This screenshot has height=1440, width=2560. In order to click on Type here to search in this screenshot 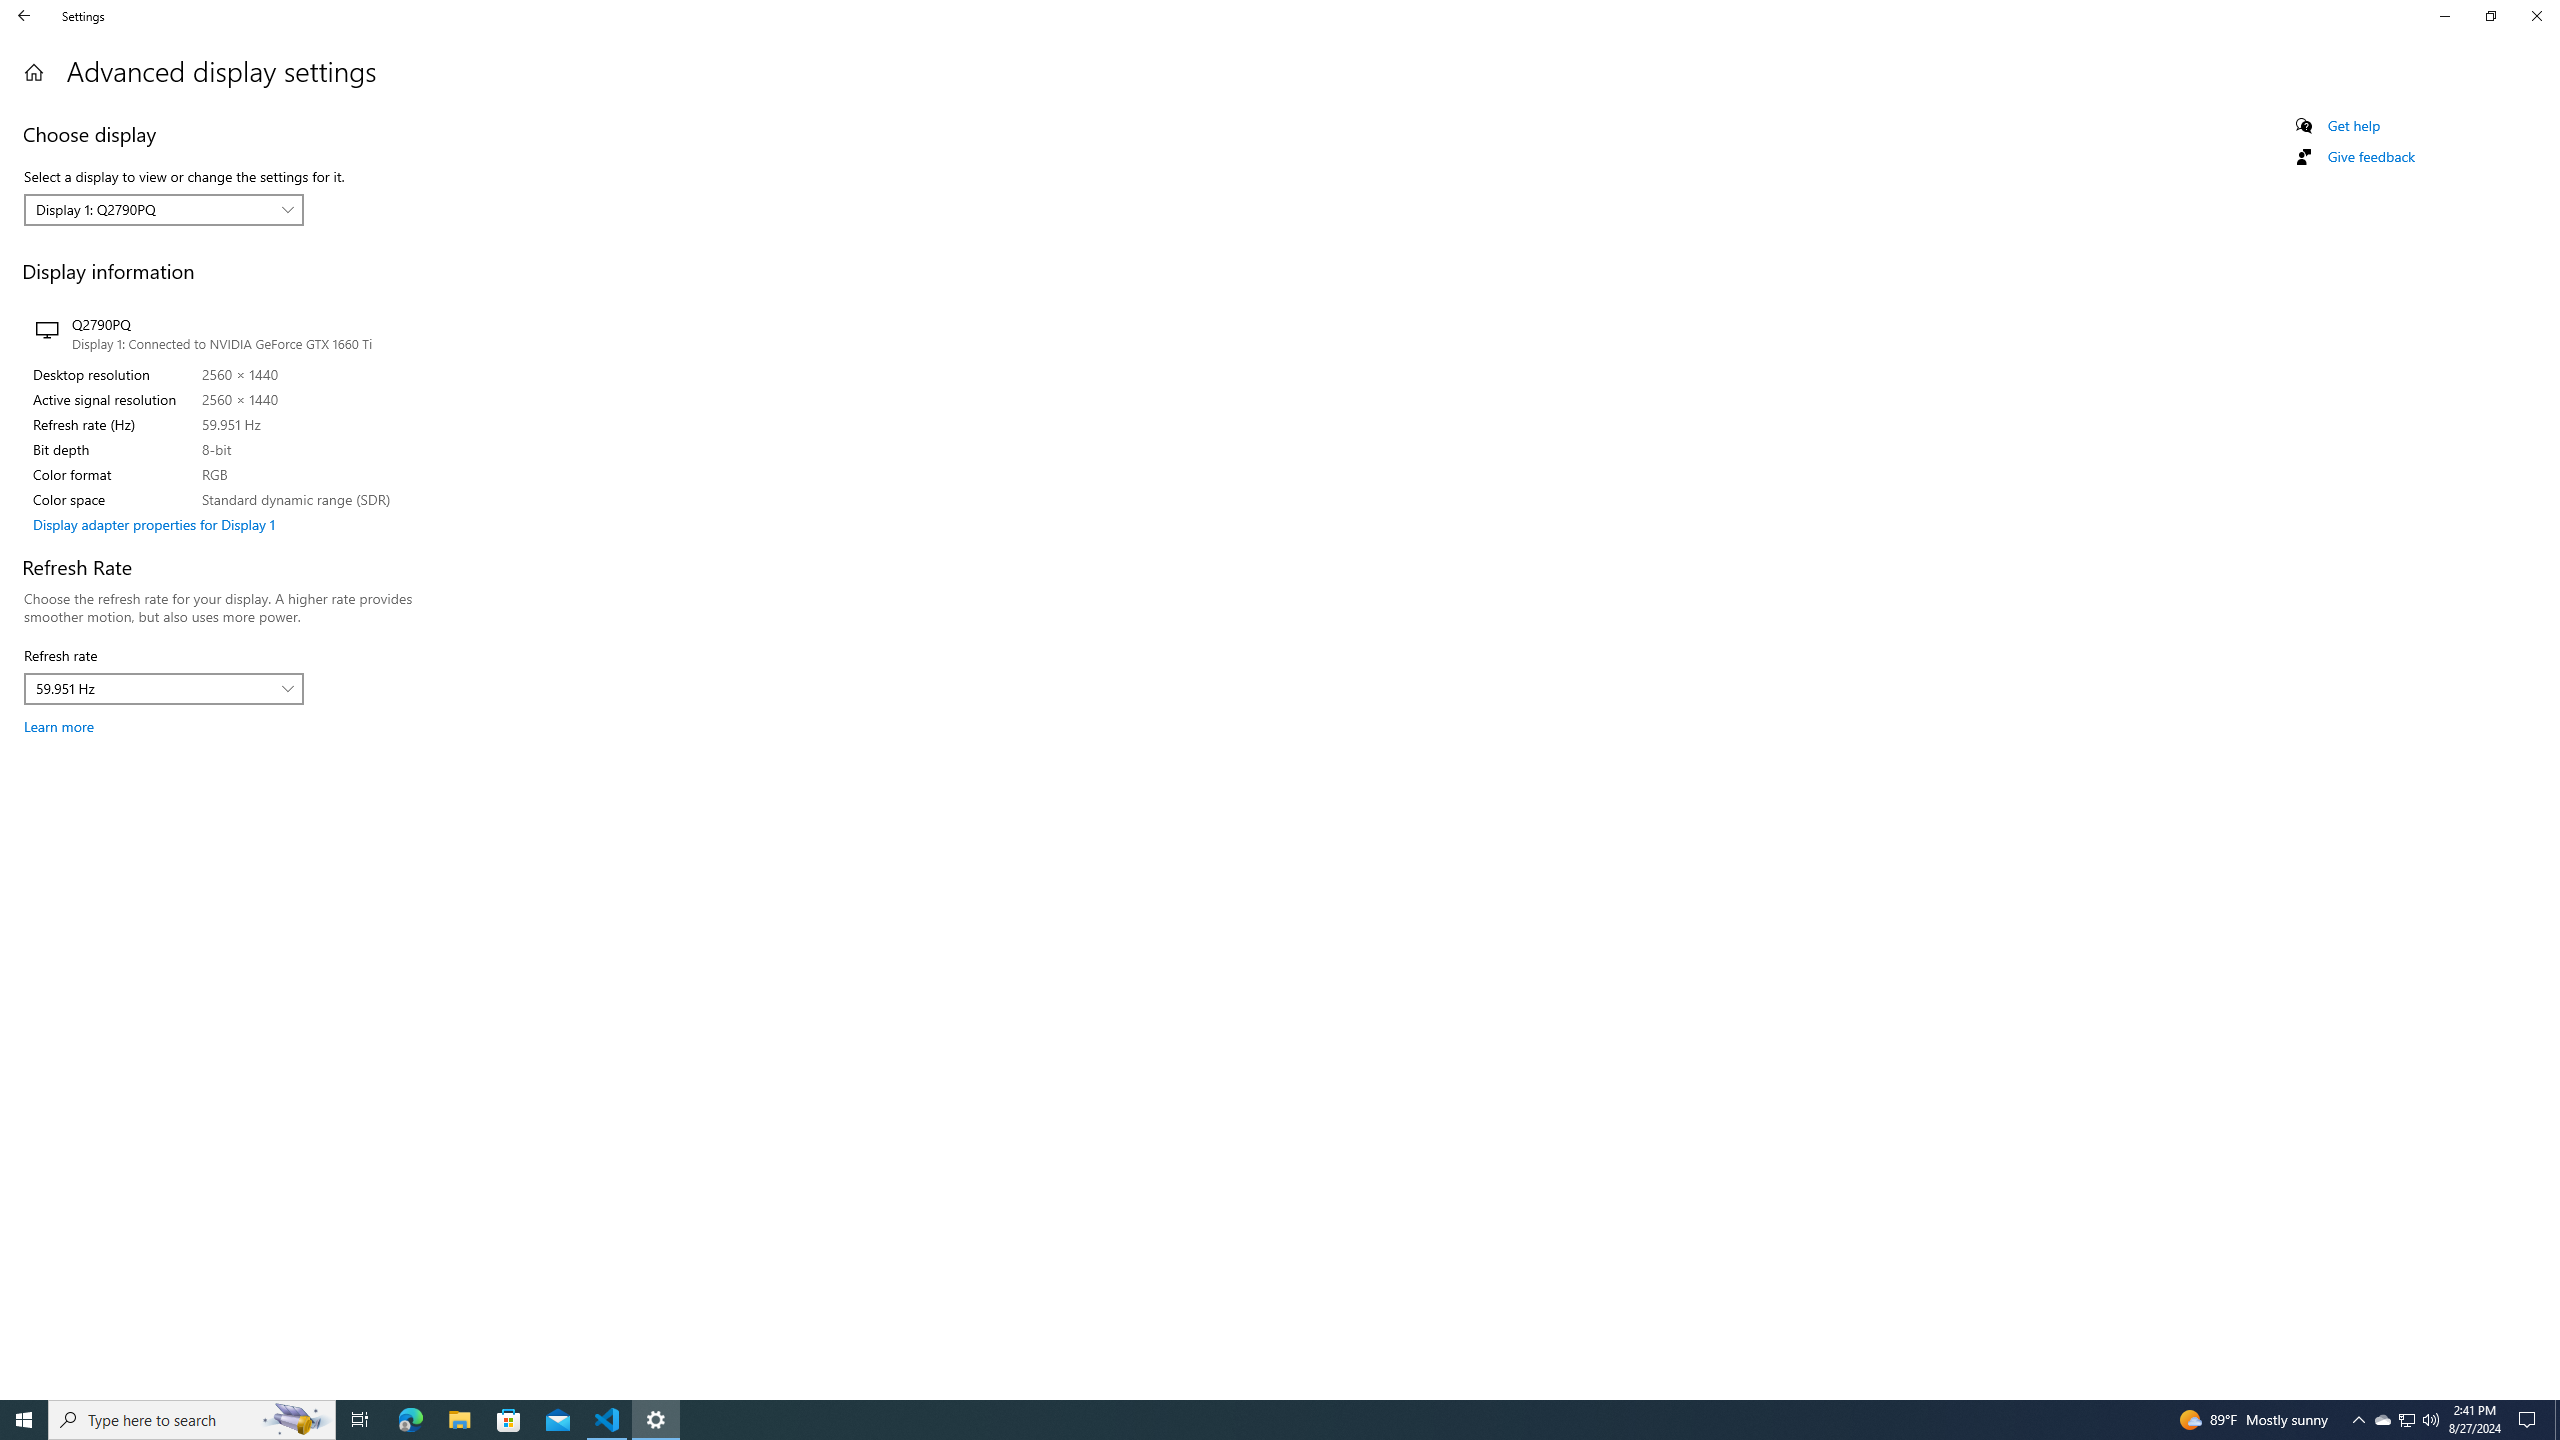, I will do `click(192, 1420)`.